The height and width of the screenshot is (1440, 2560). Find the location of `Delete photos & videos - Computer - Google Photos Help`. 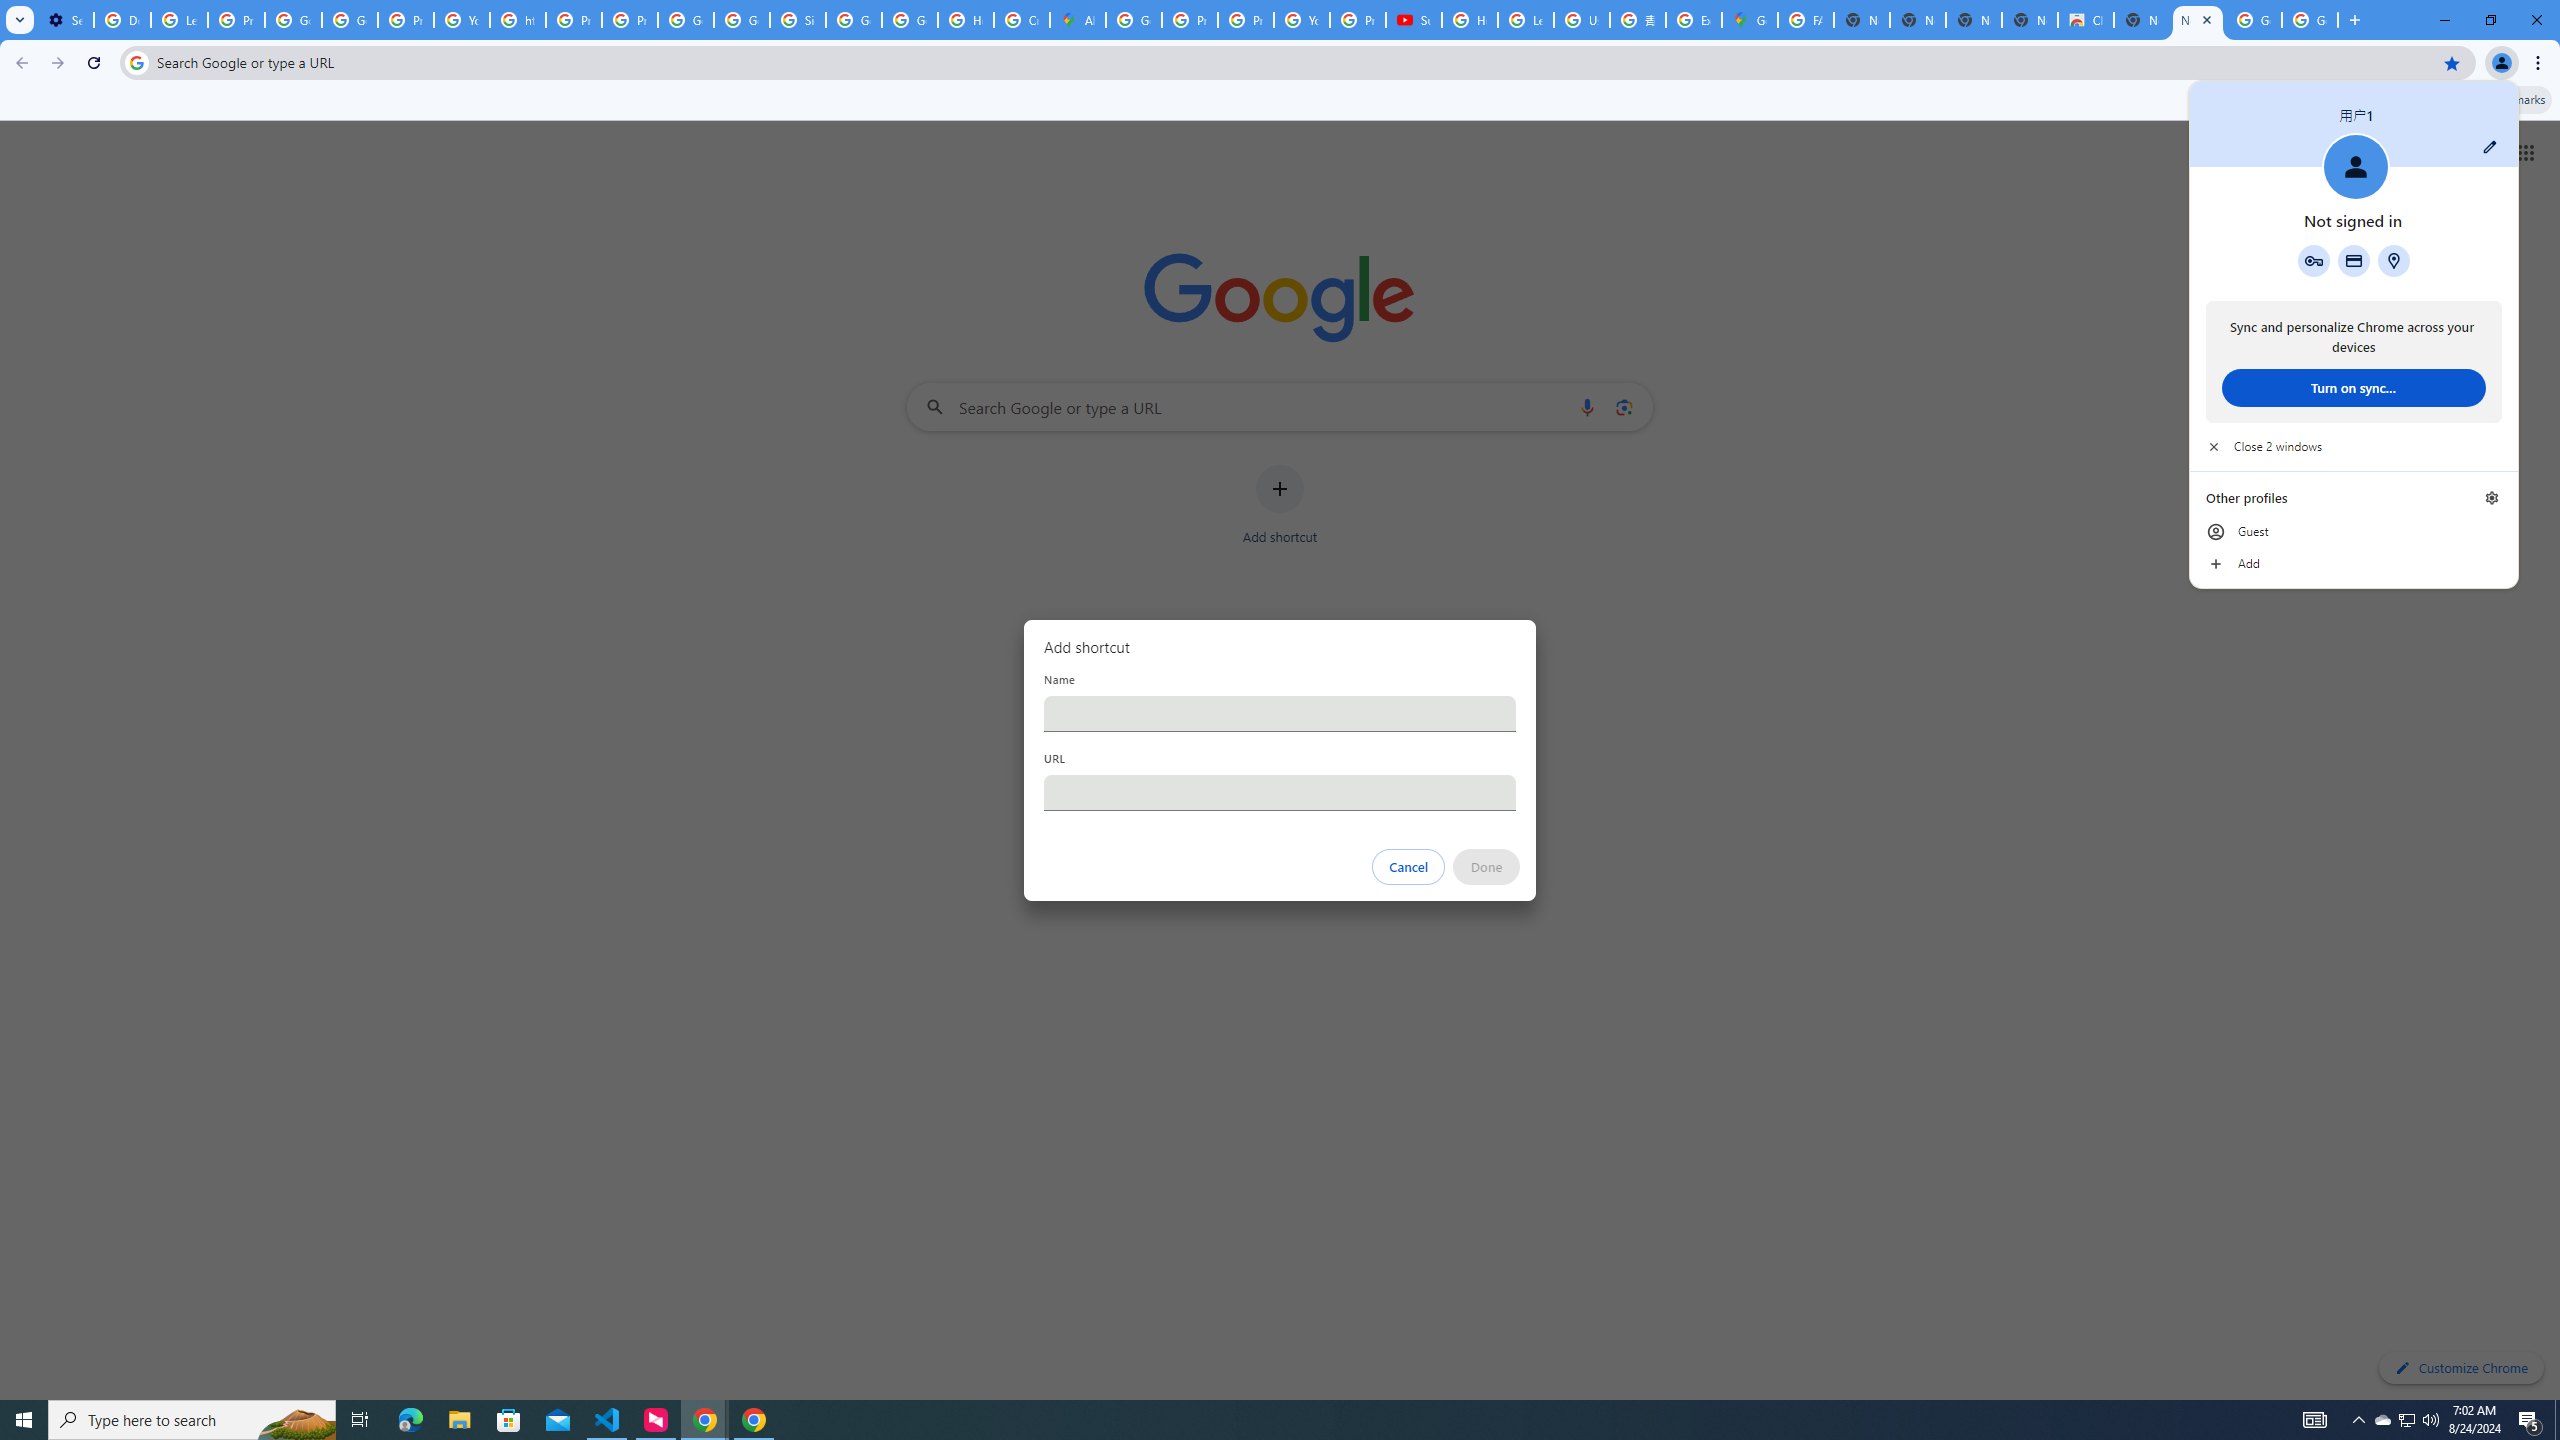

Delete photos & videos - Computer - Google Photos Help is located at coordinates (121, 20).